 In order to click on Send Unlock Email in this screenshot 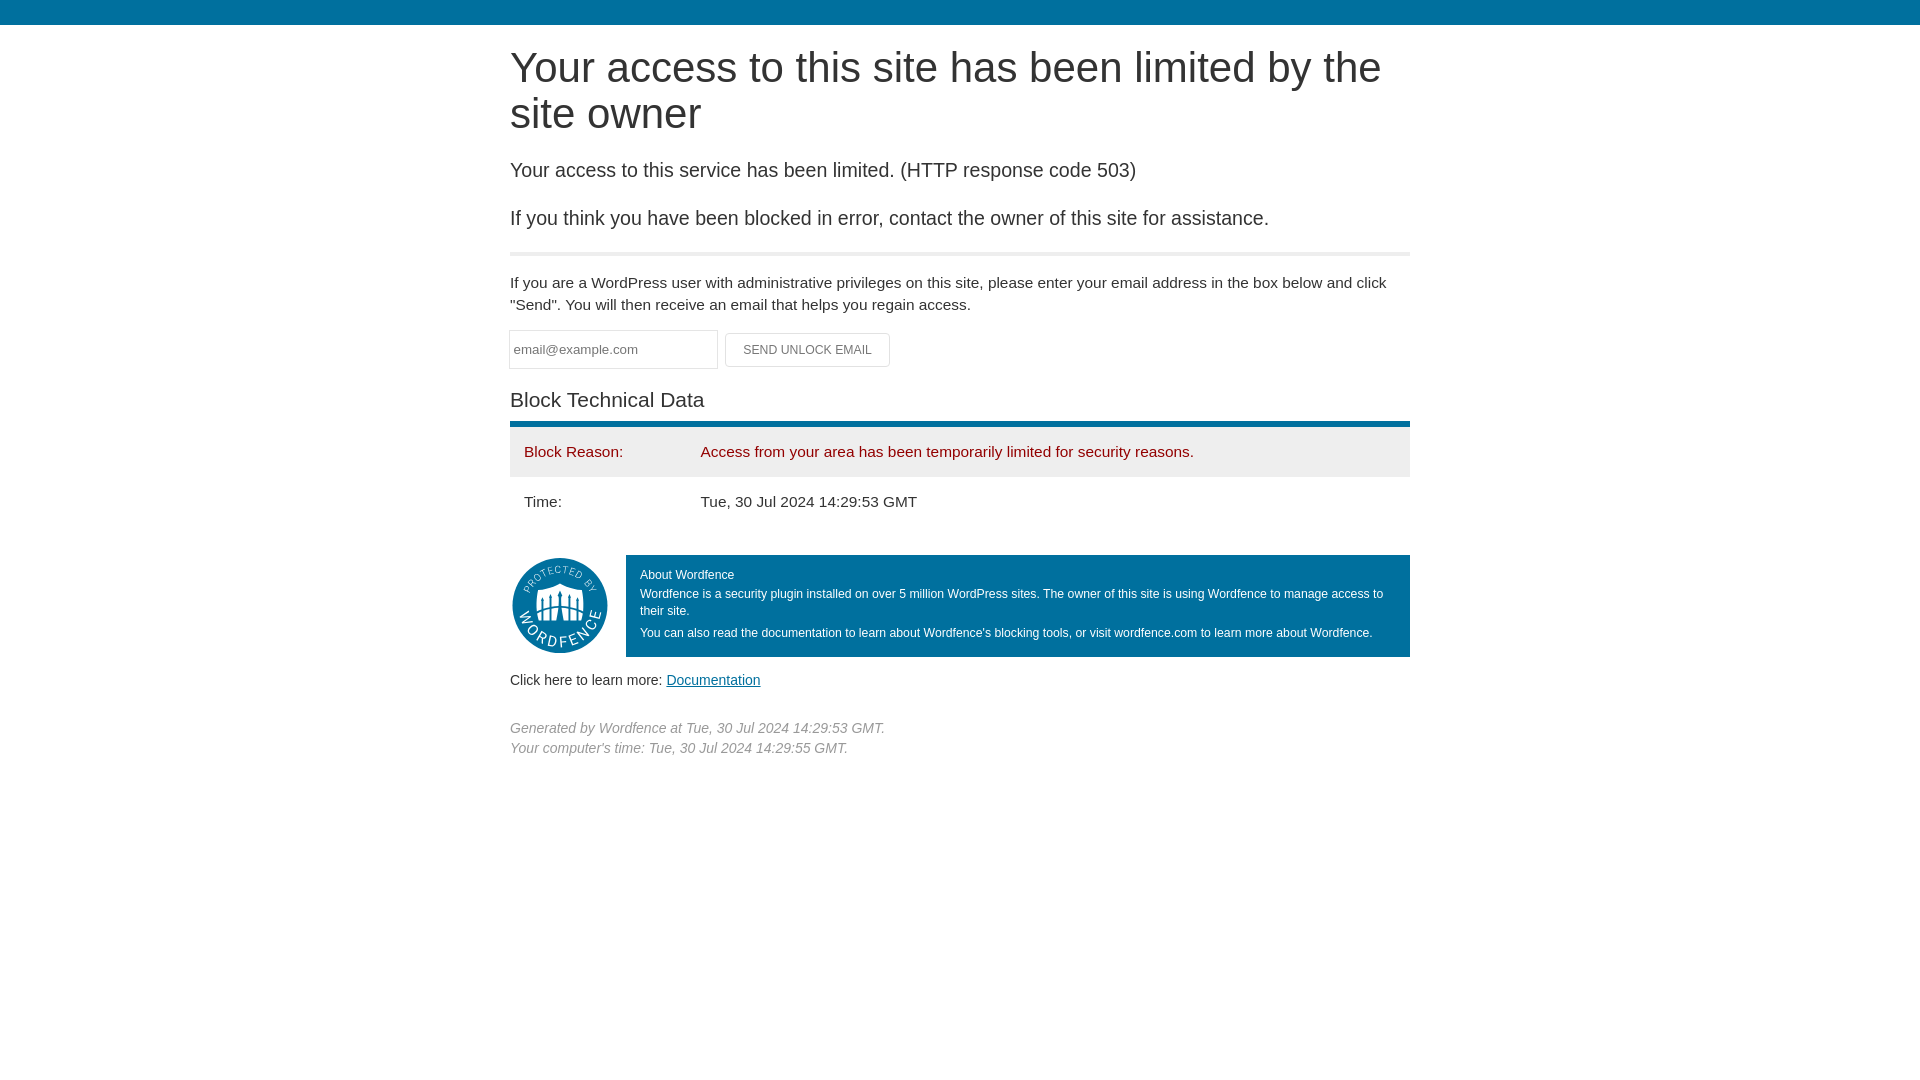, I will do `click(808, 350)`.